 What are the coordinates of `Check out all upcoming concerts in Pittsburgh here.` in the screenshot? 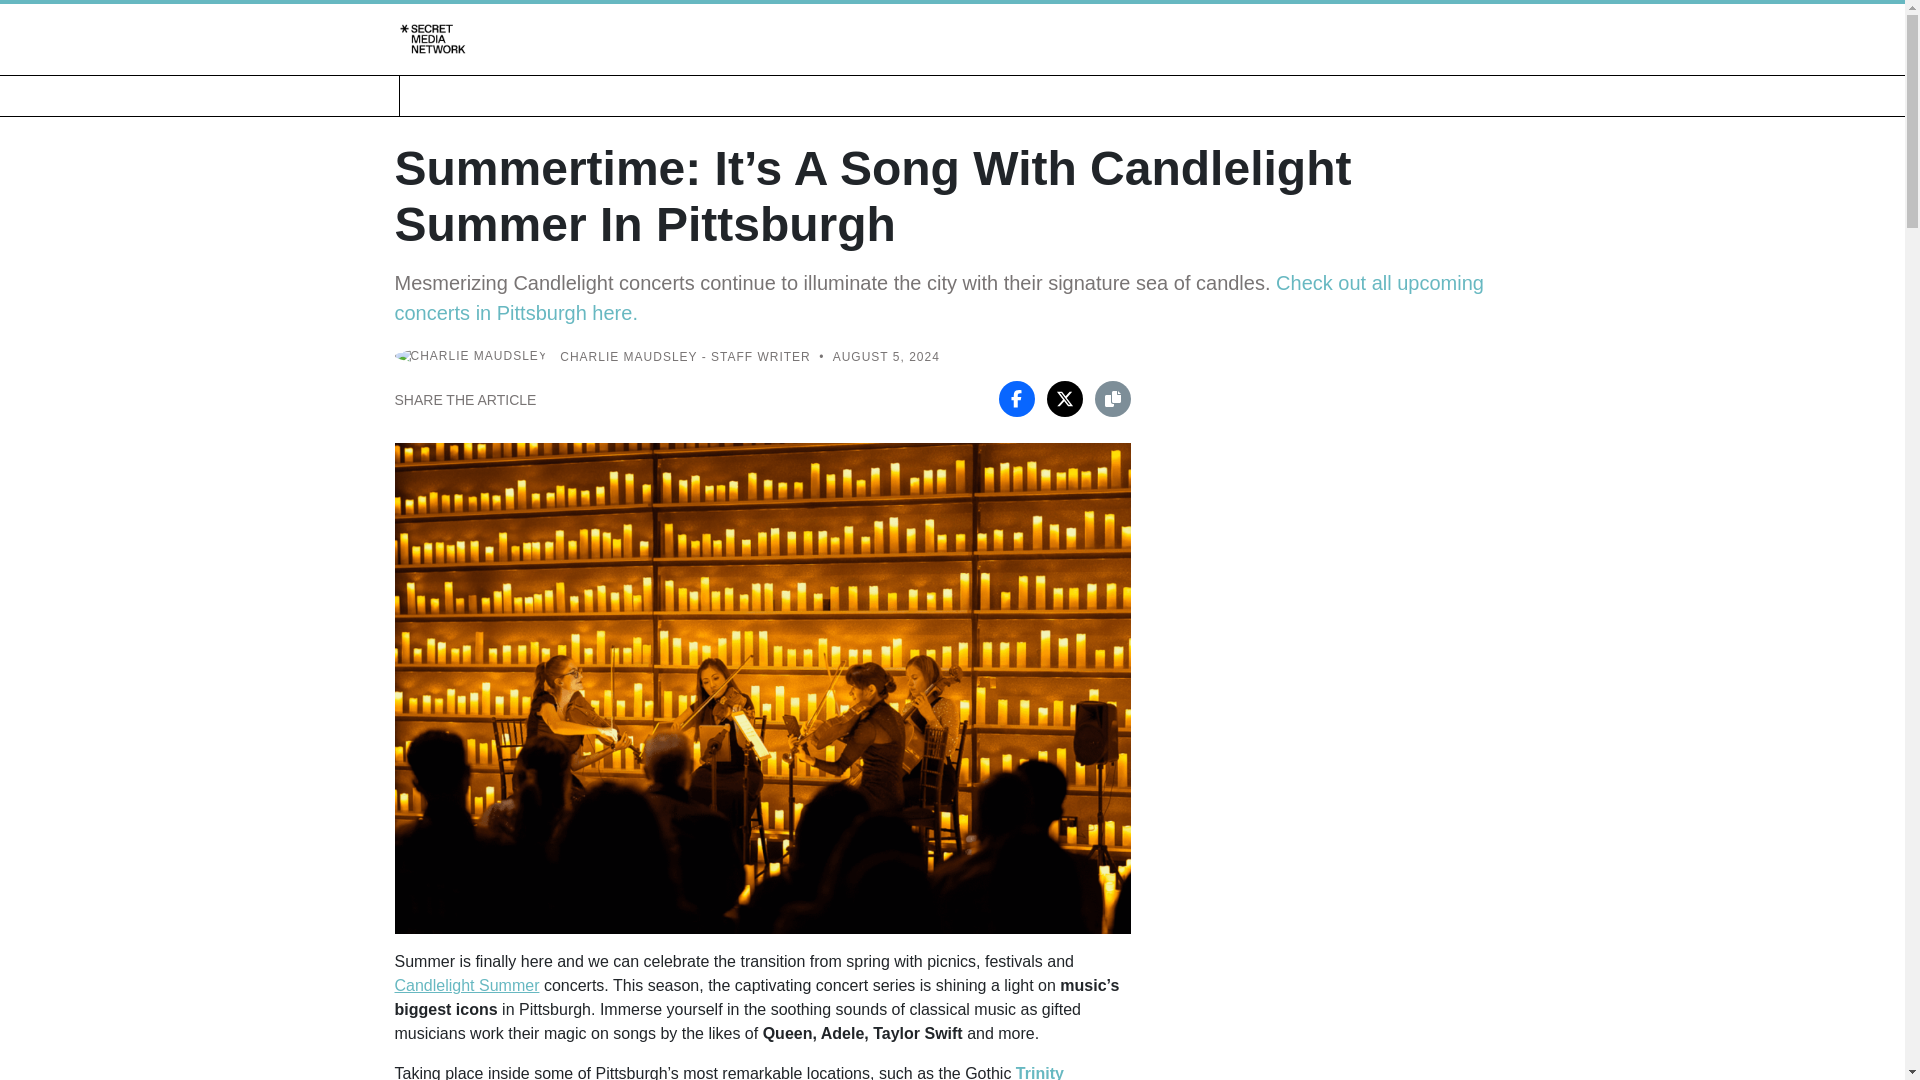 It's located at (938, 298).